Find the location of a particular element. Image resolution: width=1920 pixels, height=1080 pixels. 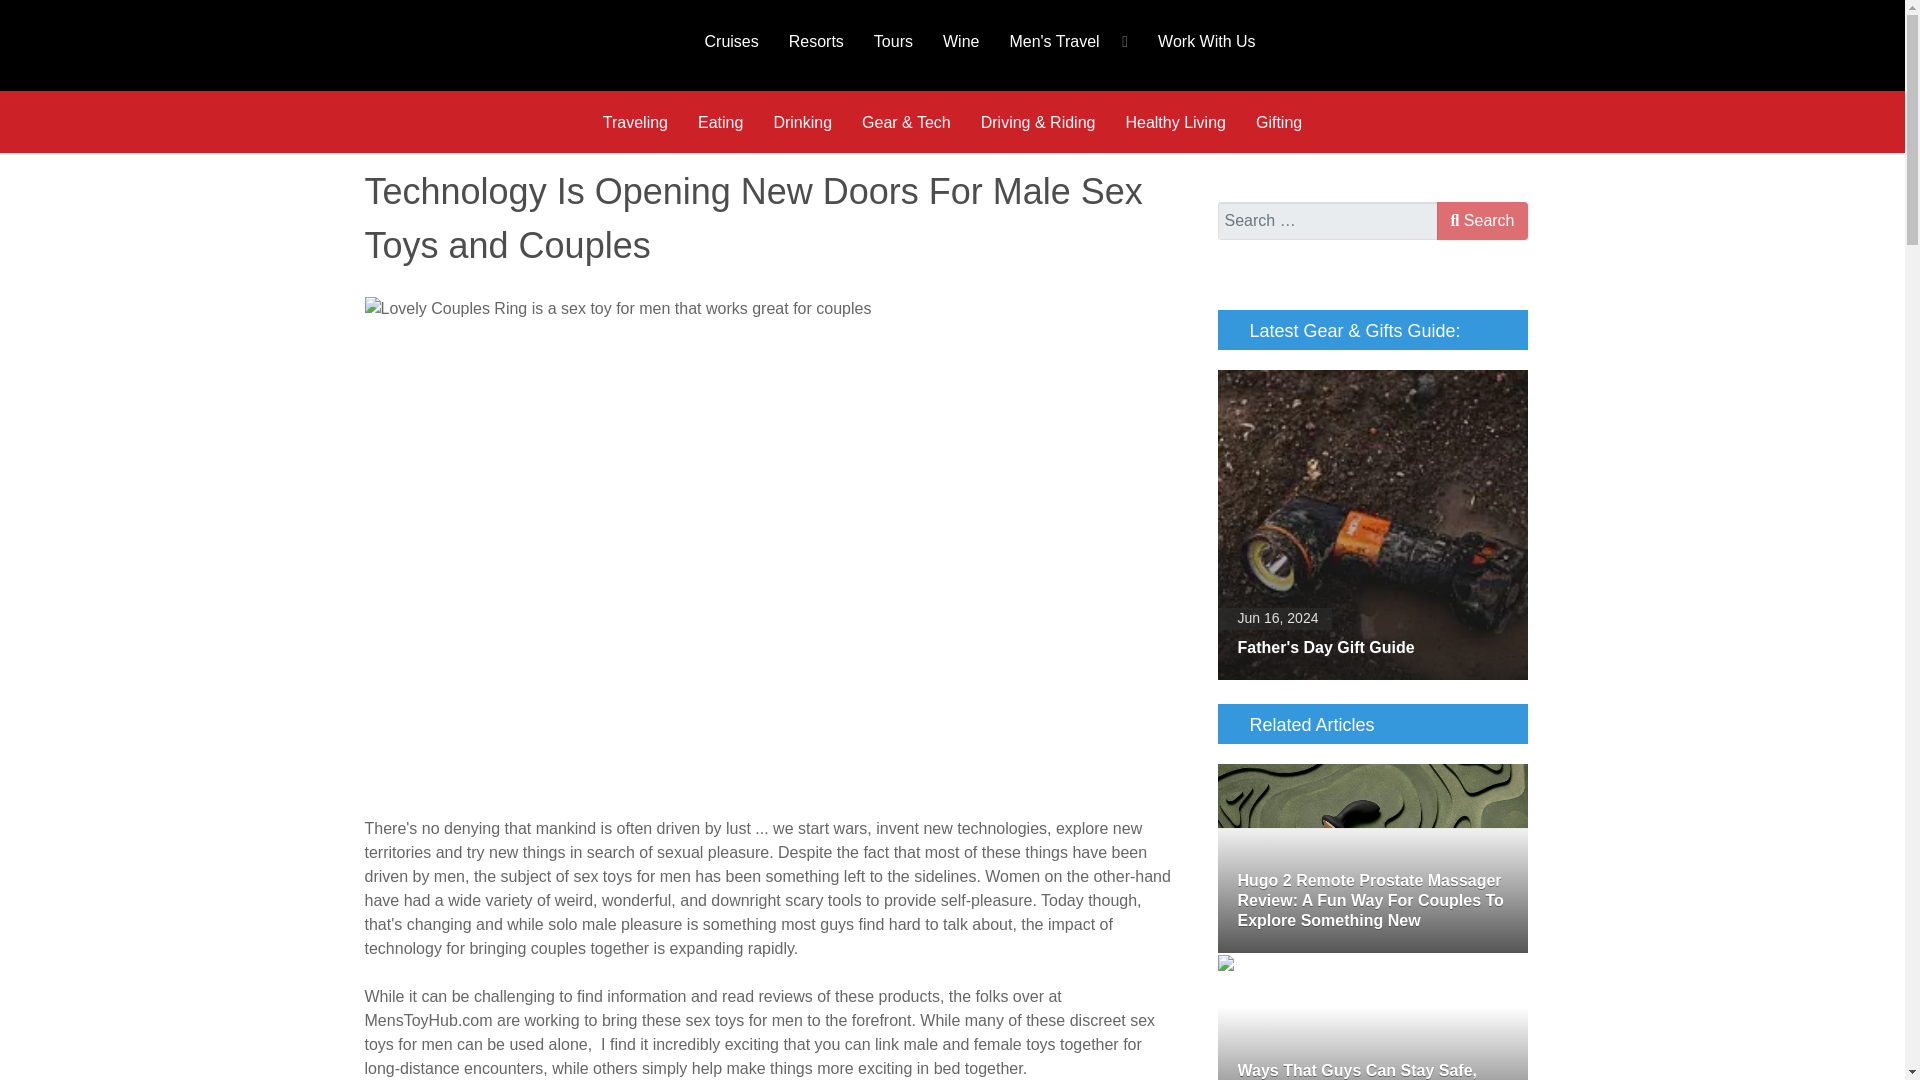

Drinking is located at coordinates (802, 122).